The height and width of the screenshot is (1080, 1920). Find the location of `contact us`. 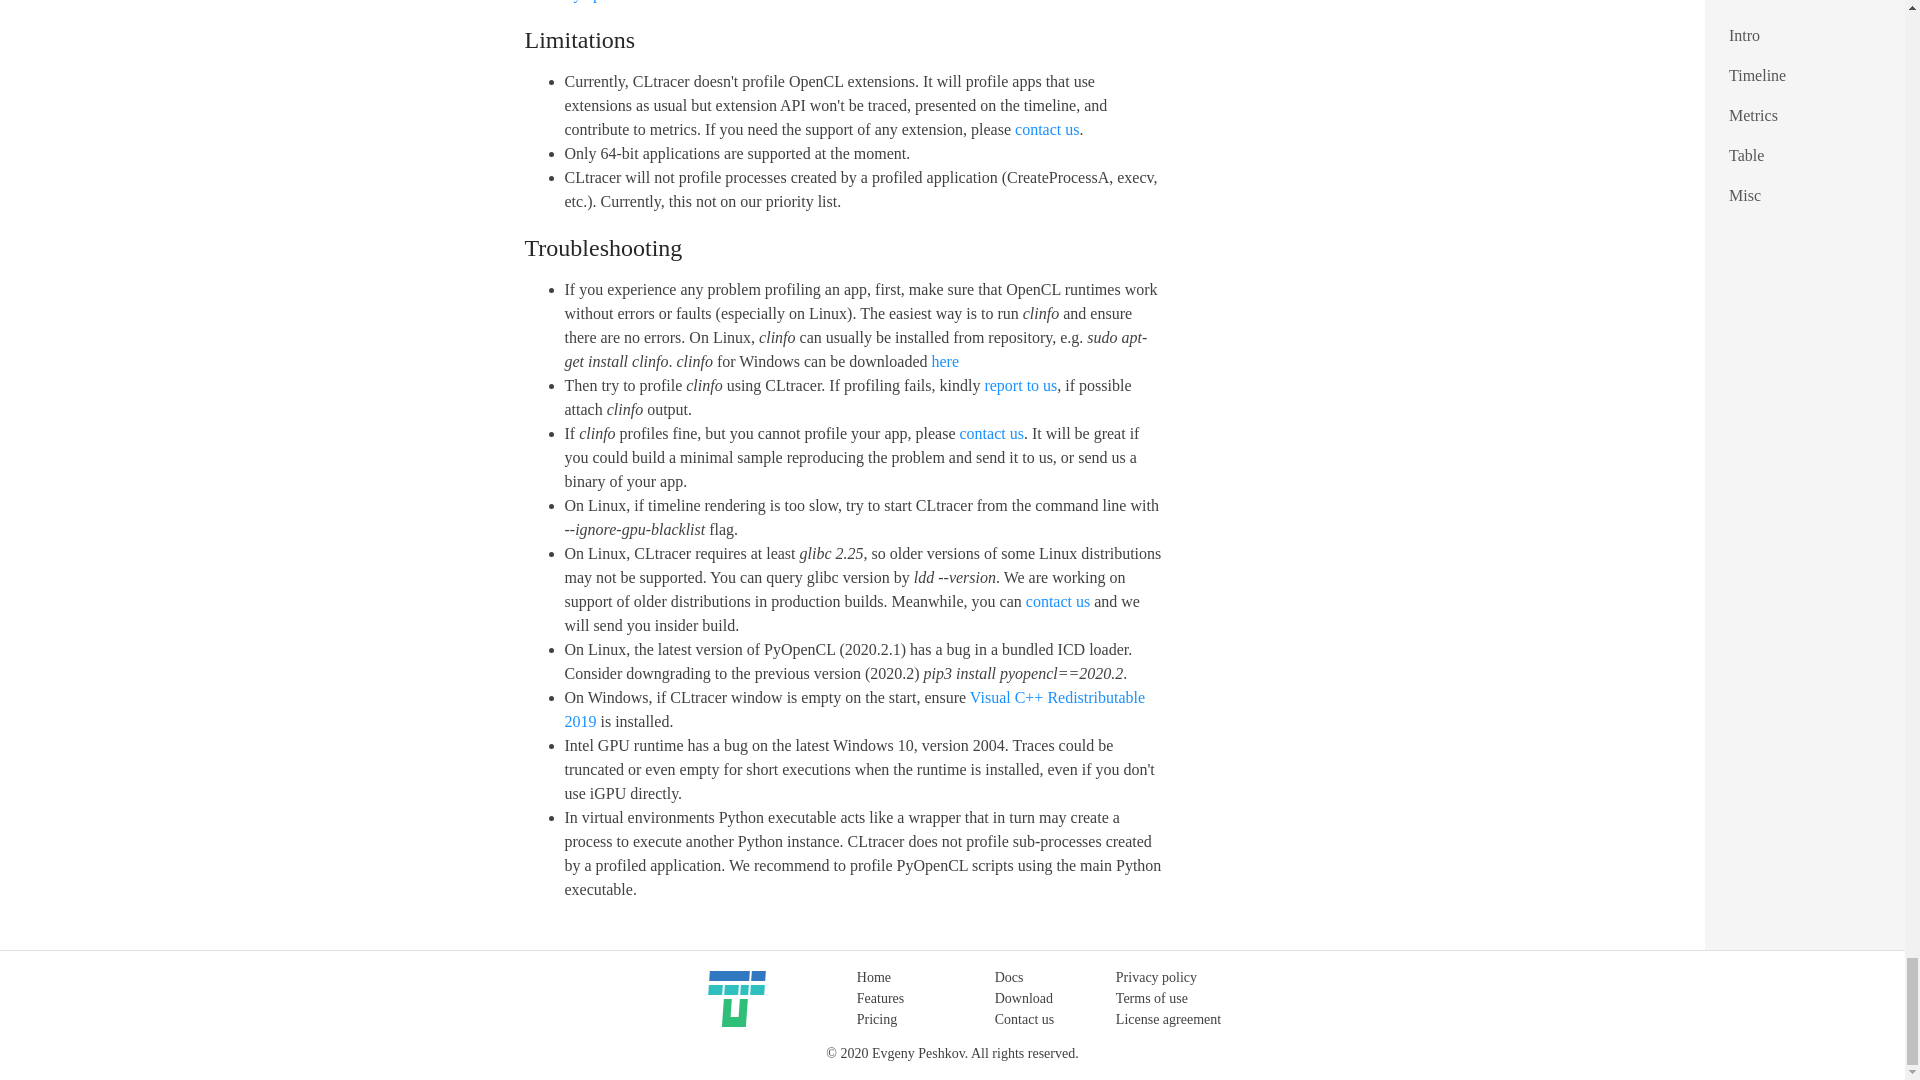

contact us is located at coordinates (992, 433).